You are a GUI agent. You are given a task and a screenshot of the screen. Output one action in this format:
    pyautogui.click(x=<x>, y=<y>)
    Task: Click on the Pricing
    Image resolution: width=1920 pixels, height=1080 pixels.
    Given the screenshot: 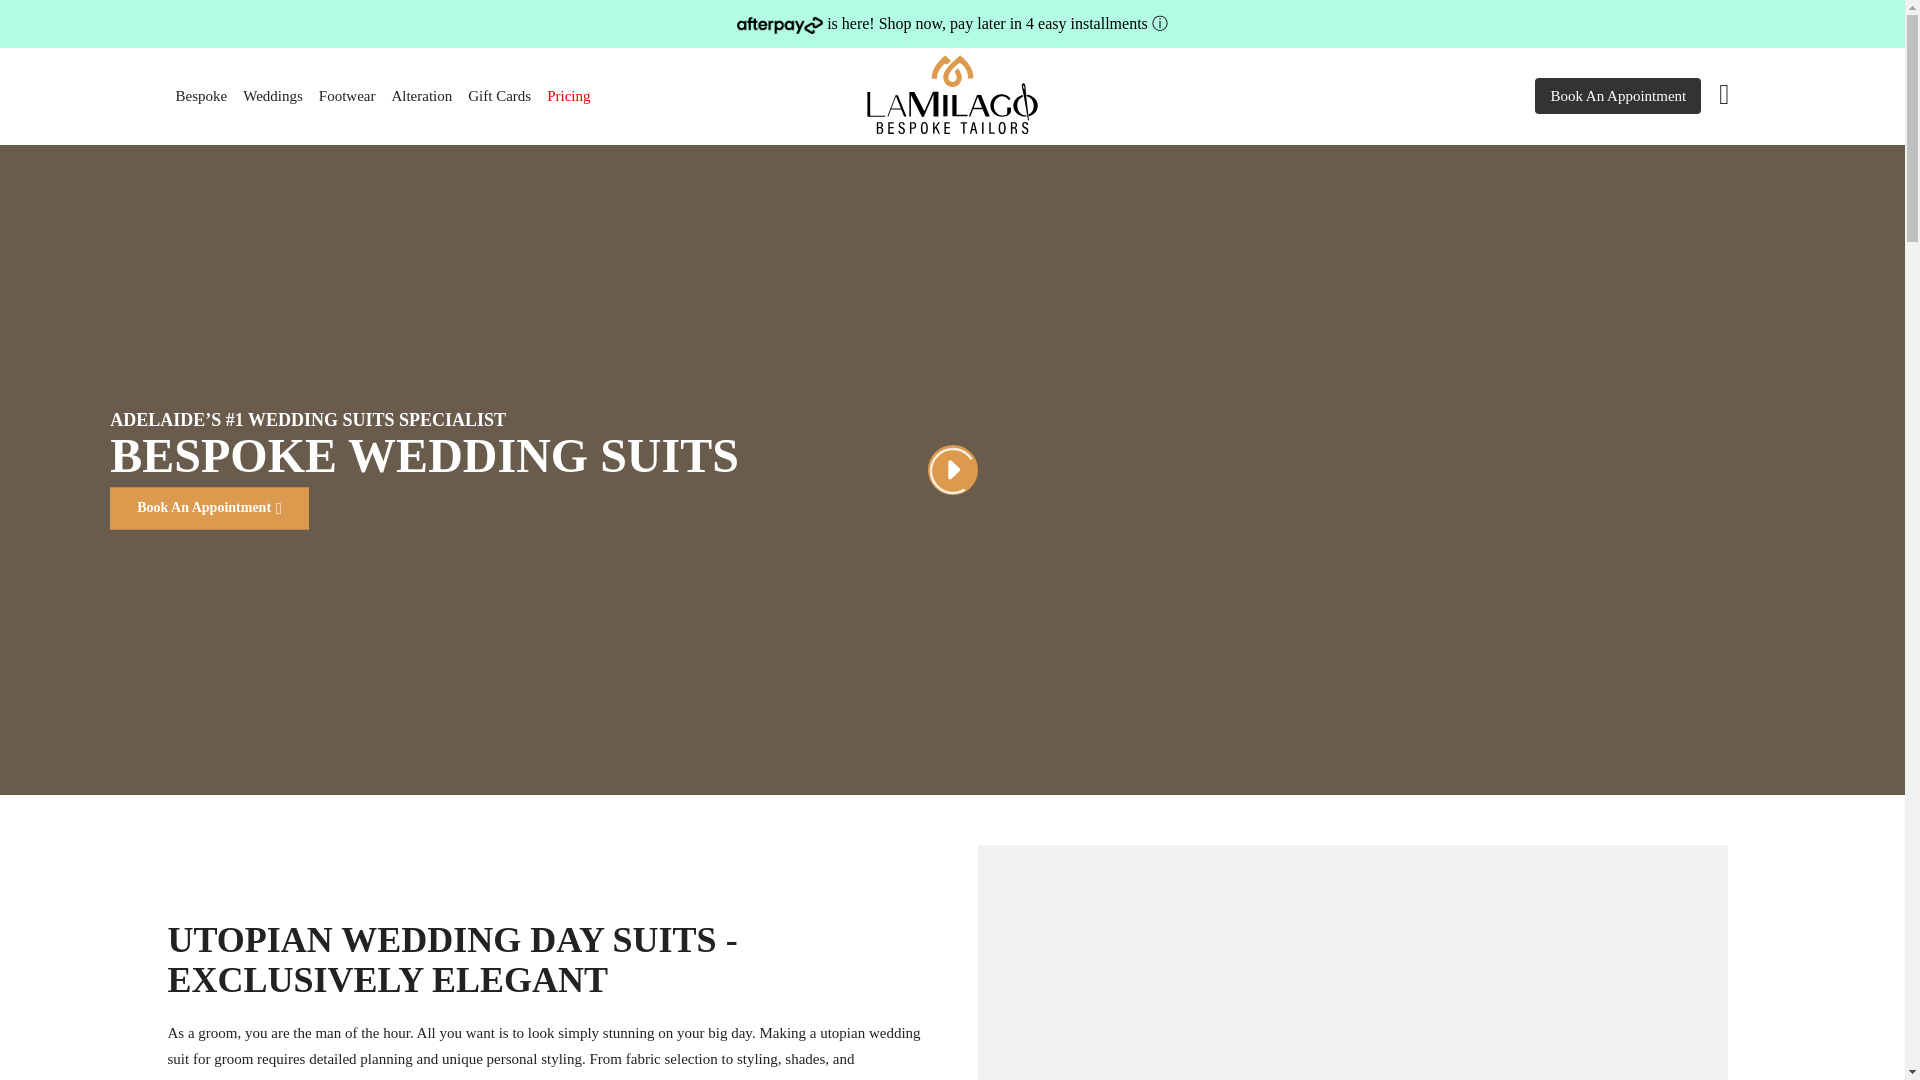 What is the action you would take?
    pyautogui.click(x=568, y=96)
    